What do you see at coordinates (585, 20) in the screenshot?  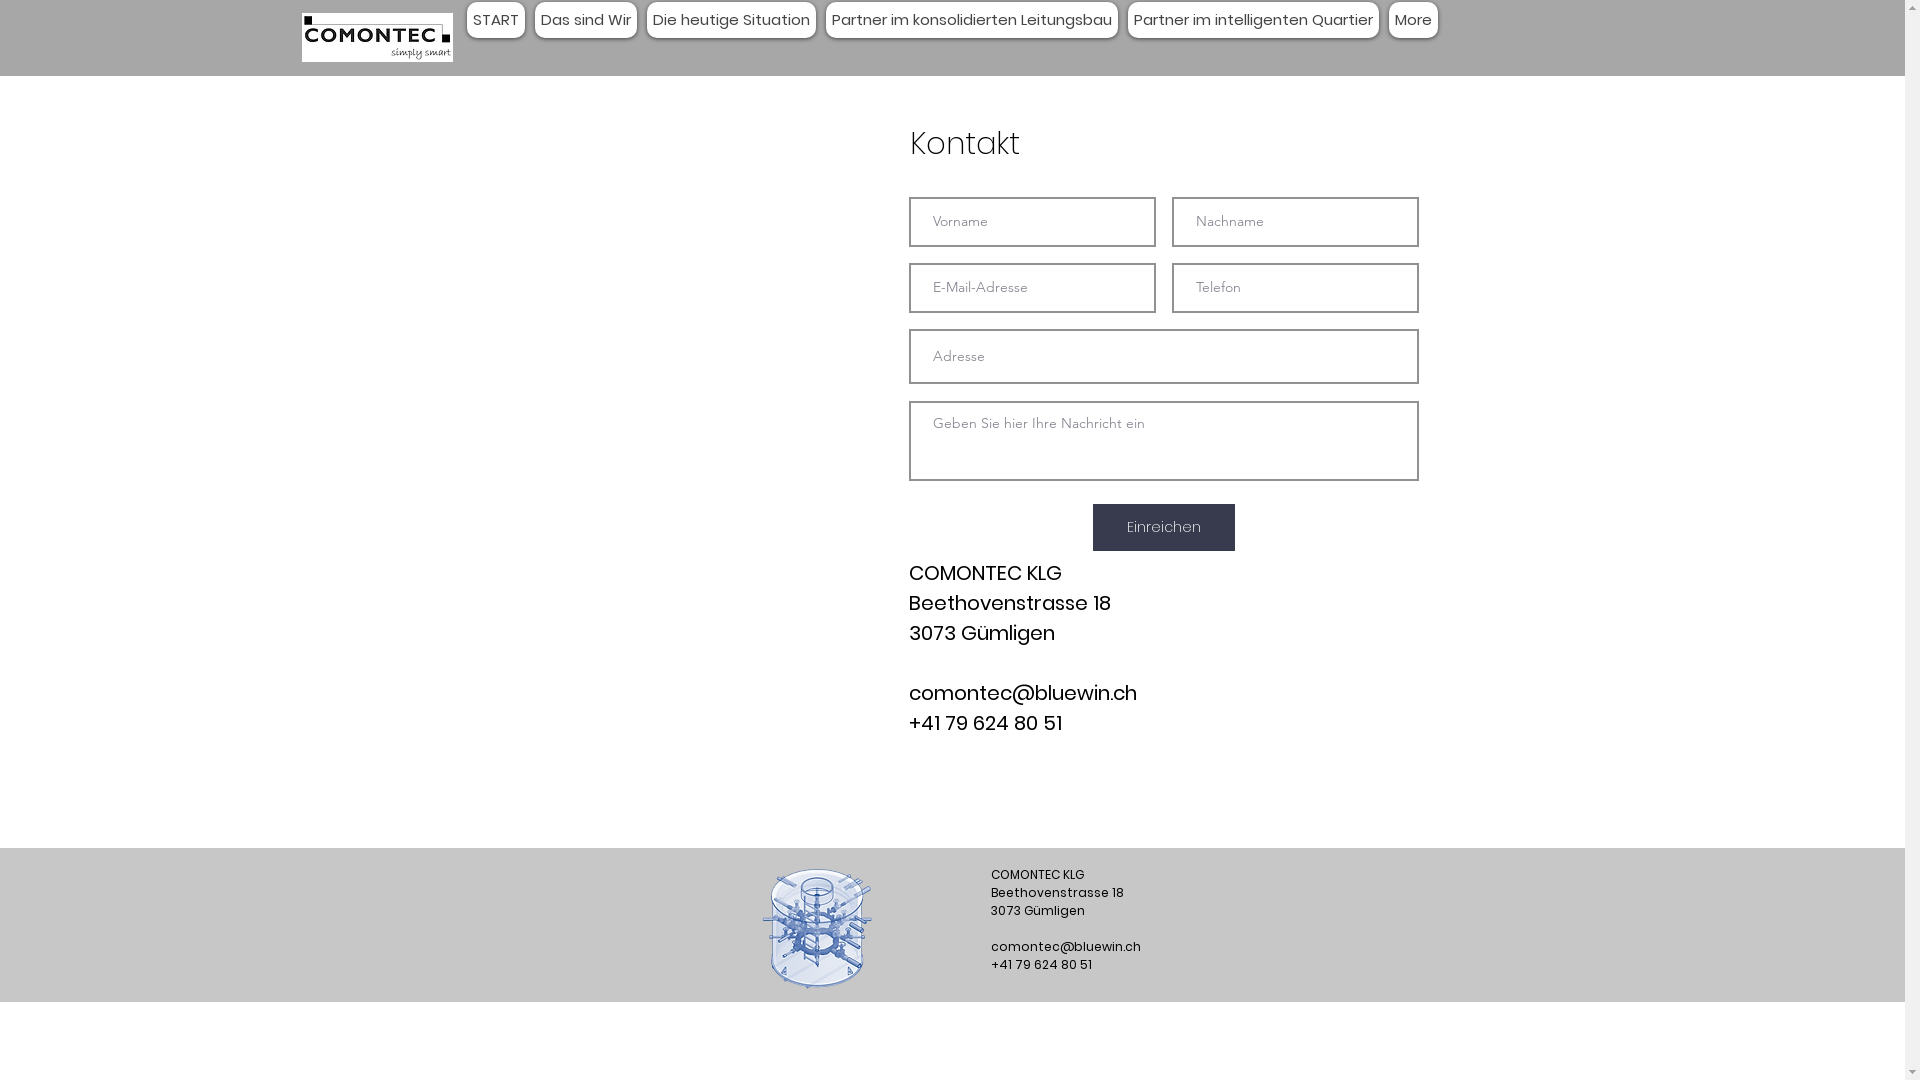 I see `Das sind Wir` at bounding box center [585, 20].